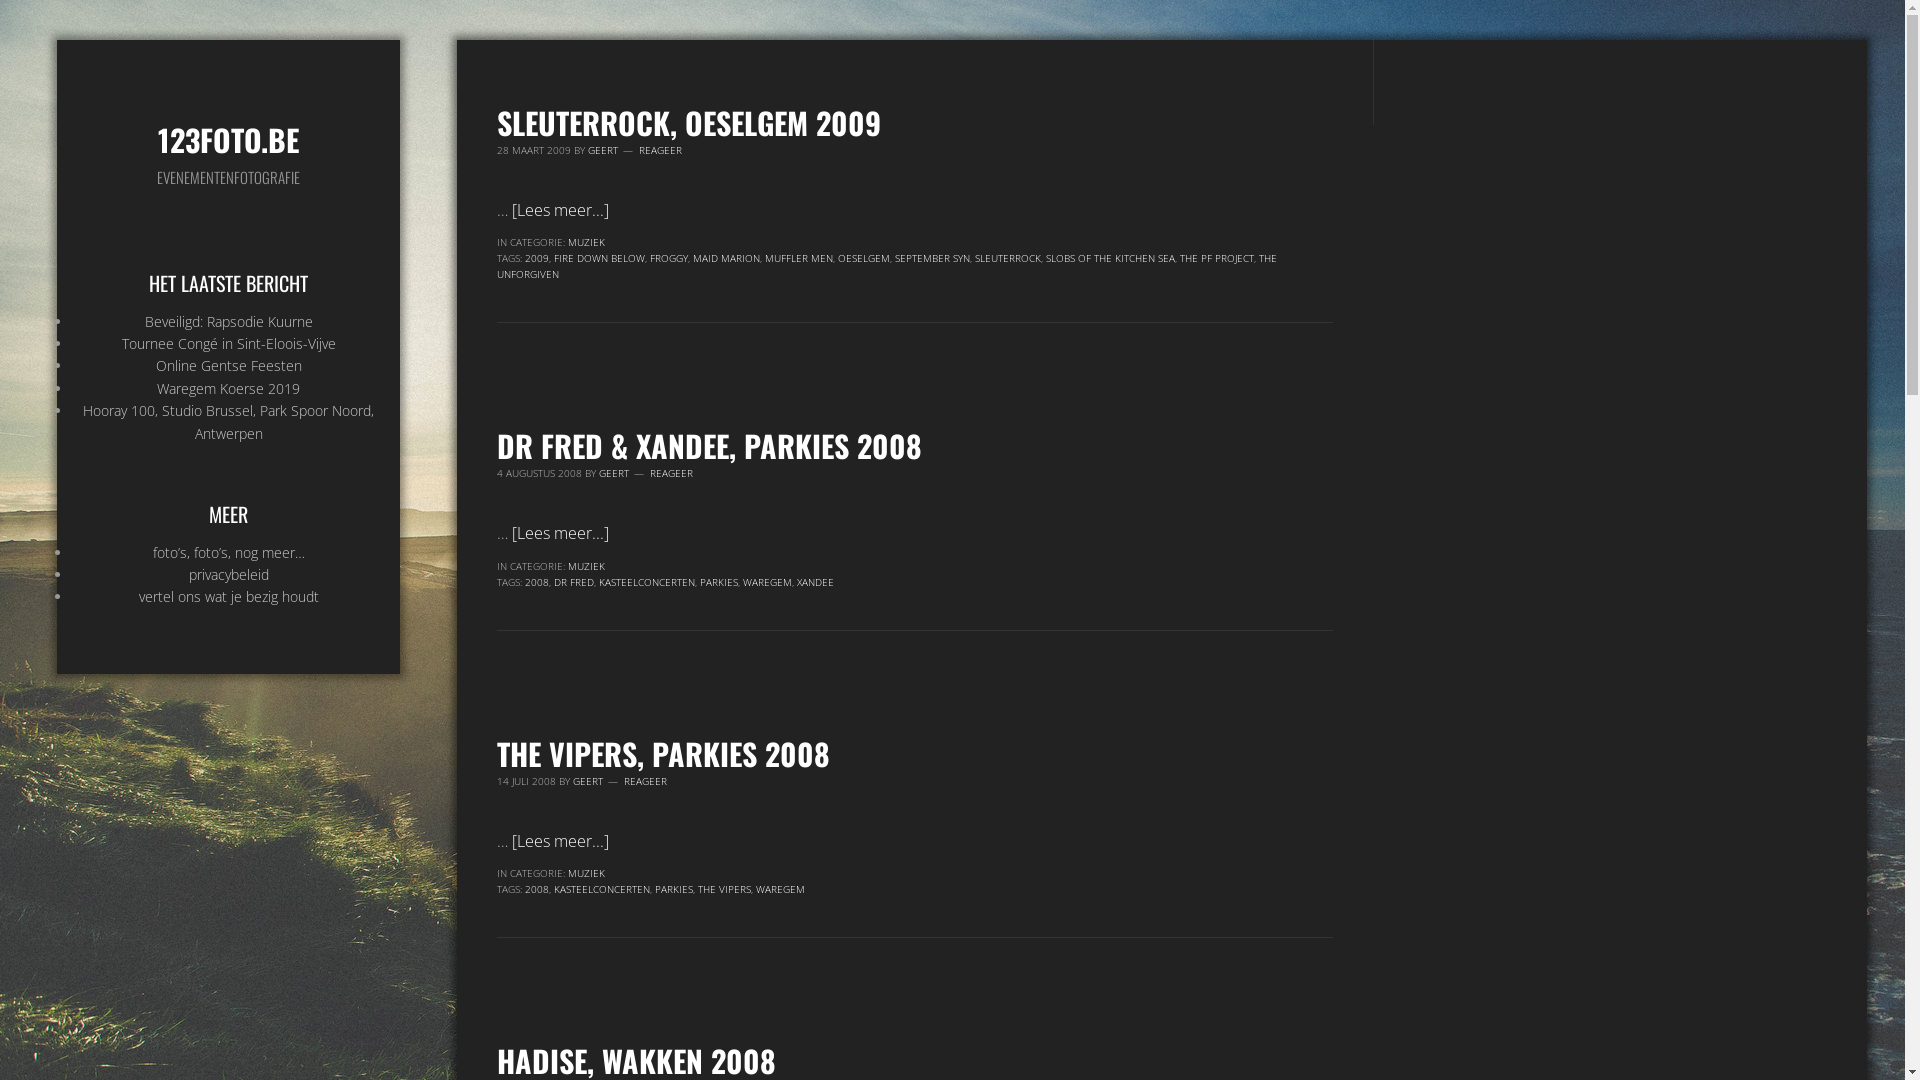 The image size is (1920, 1080). What do you see at coordinates (537, 889) in the screenshot?
I see `2008` at bounding box center [537, 889].